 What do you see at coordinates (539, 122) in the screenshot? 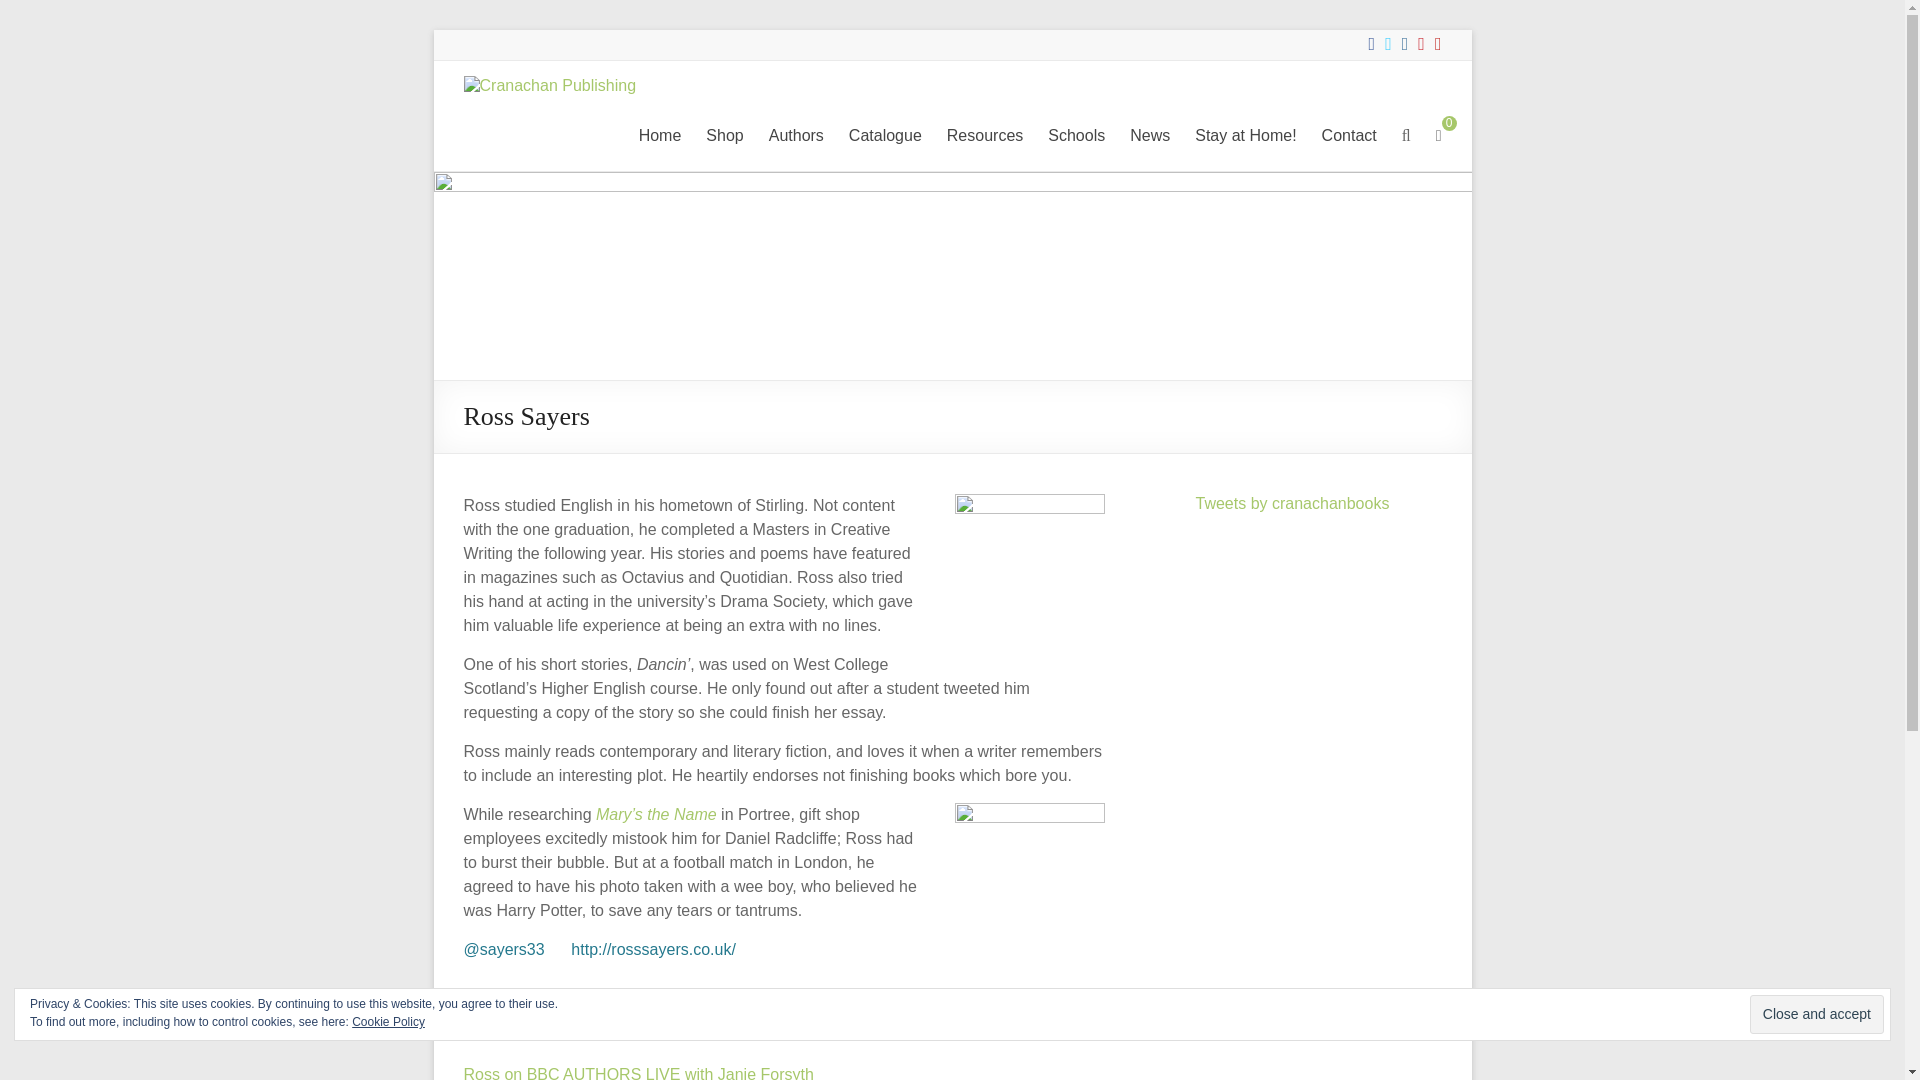
I see `Cranachan Publishing` at bounding box center [539, 122].